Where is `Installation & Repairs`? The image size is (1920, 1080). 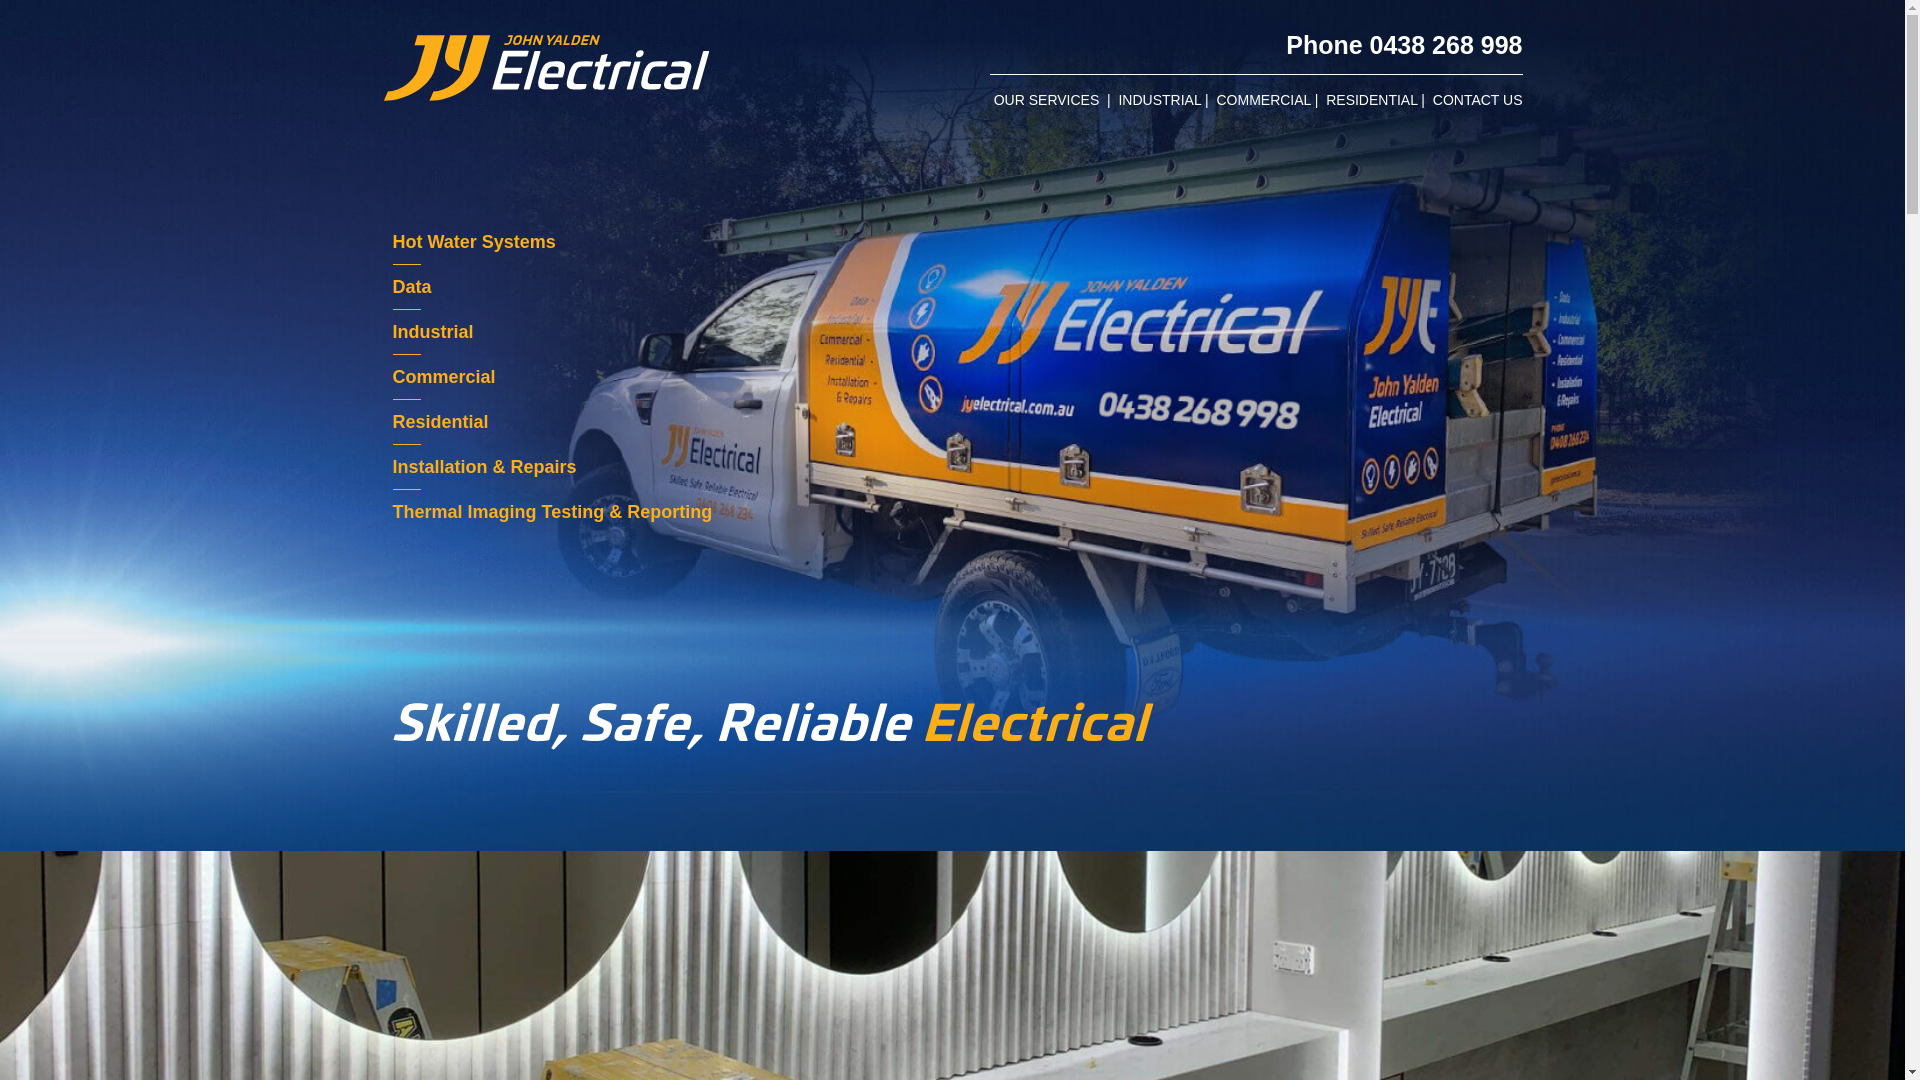 Installation & Repairs is located at coordinates (484, 467).